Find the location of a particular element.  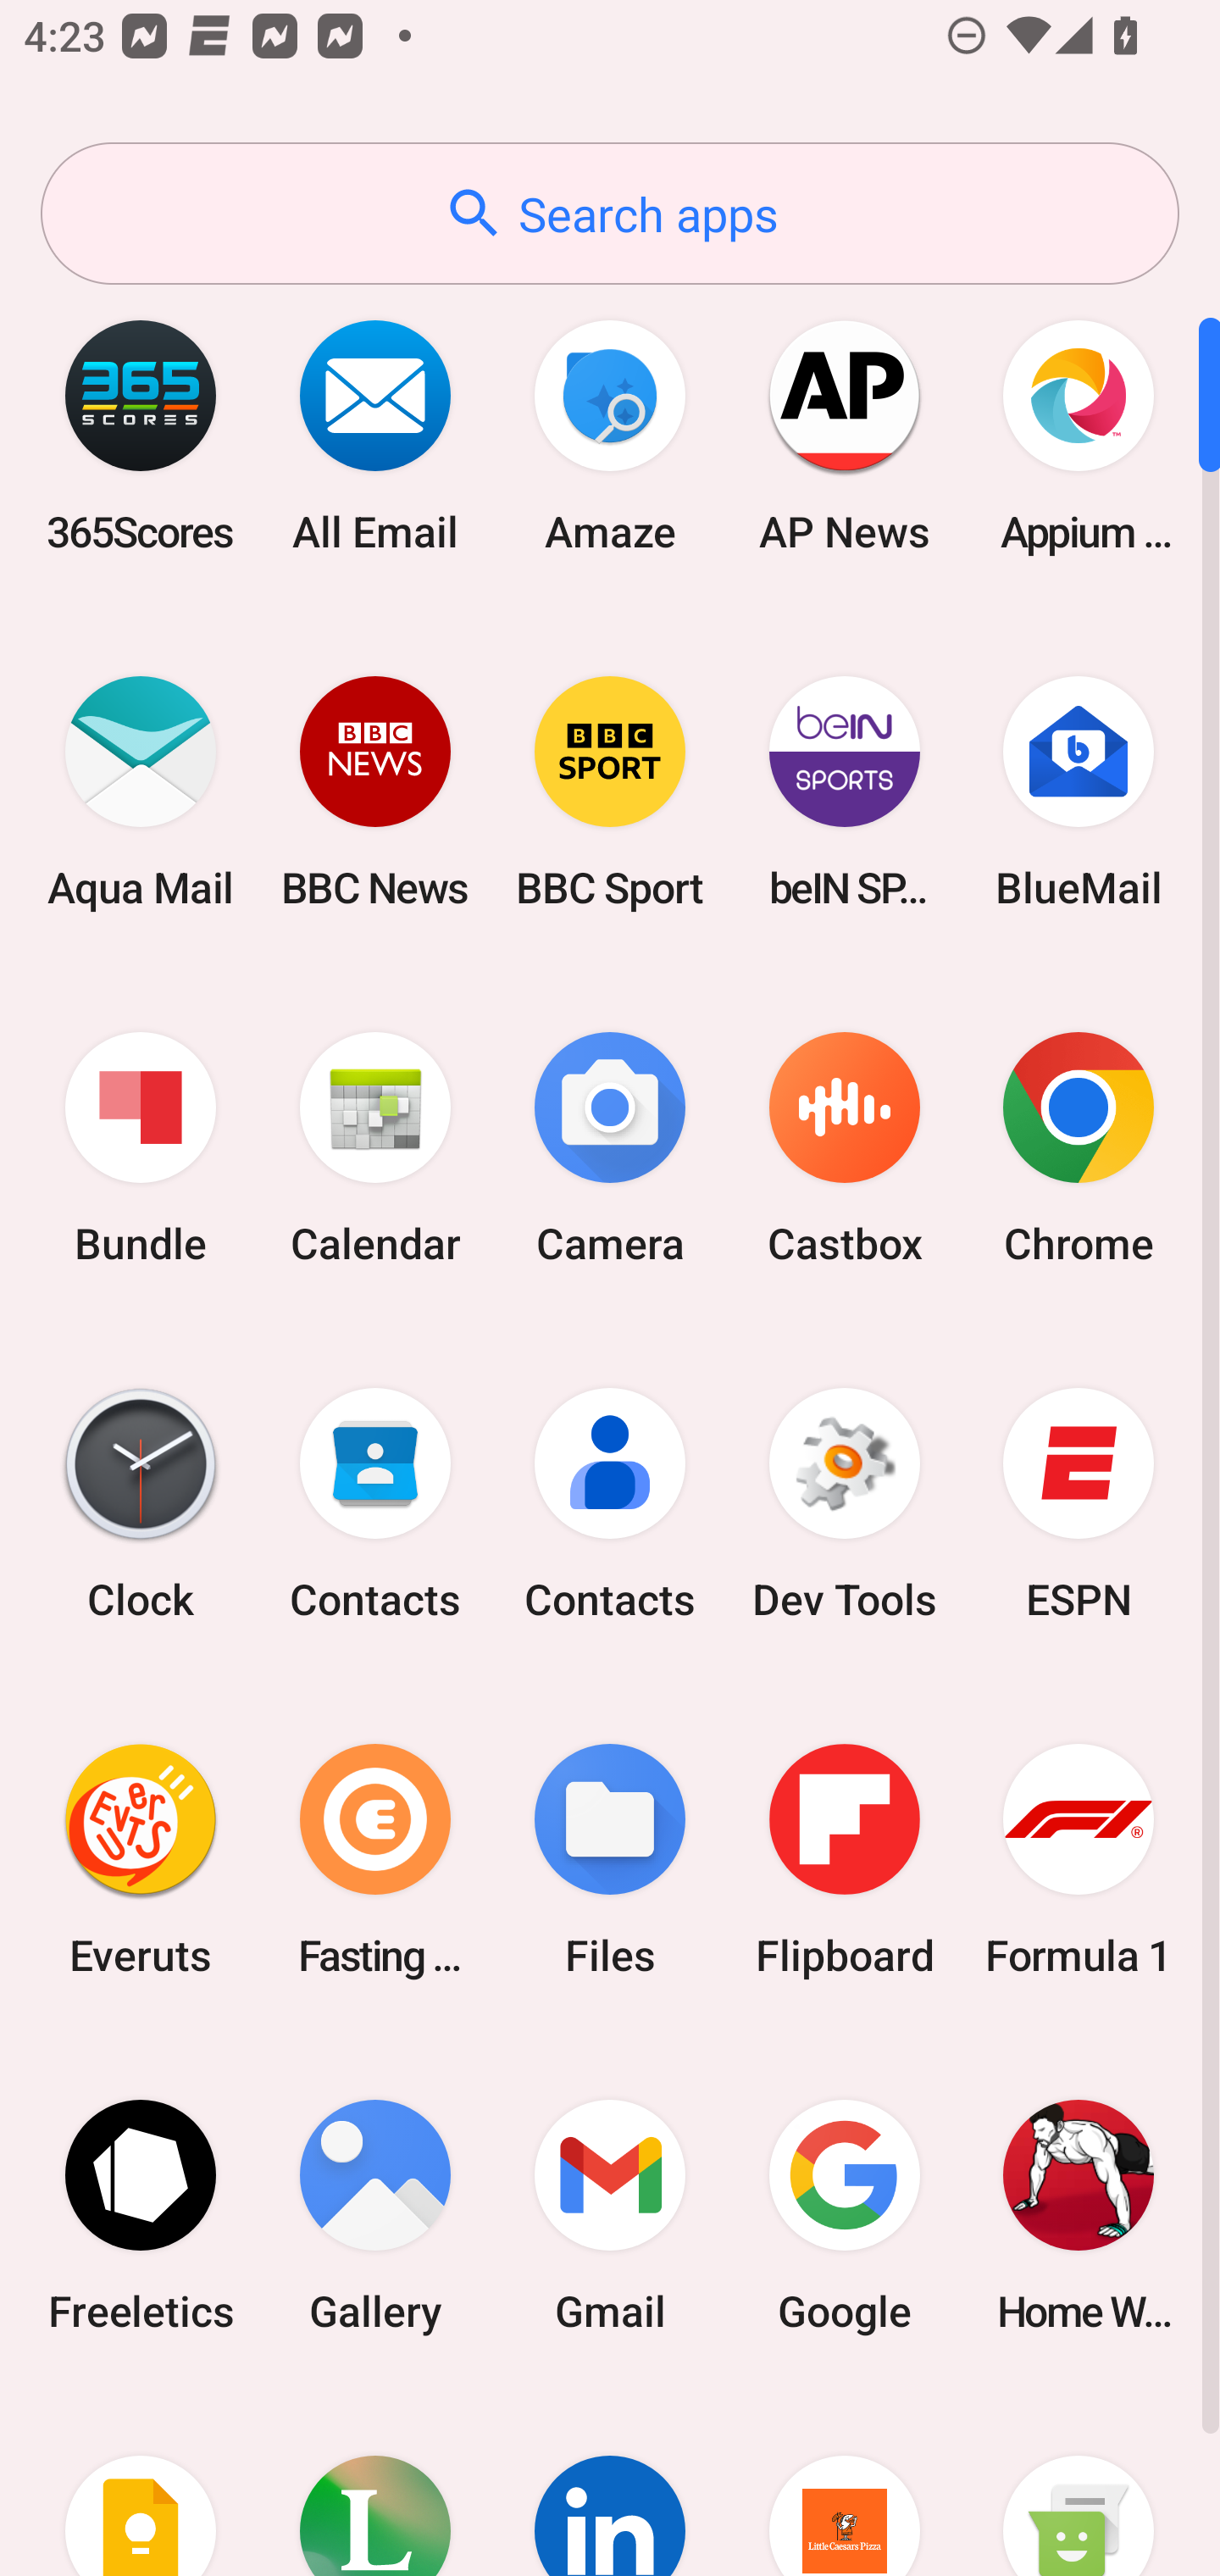

Files is located at coordinates (610, 1859).